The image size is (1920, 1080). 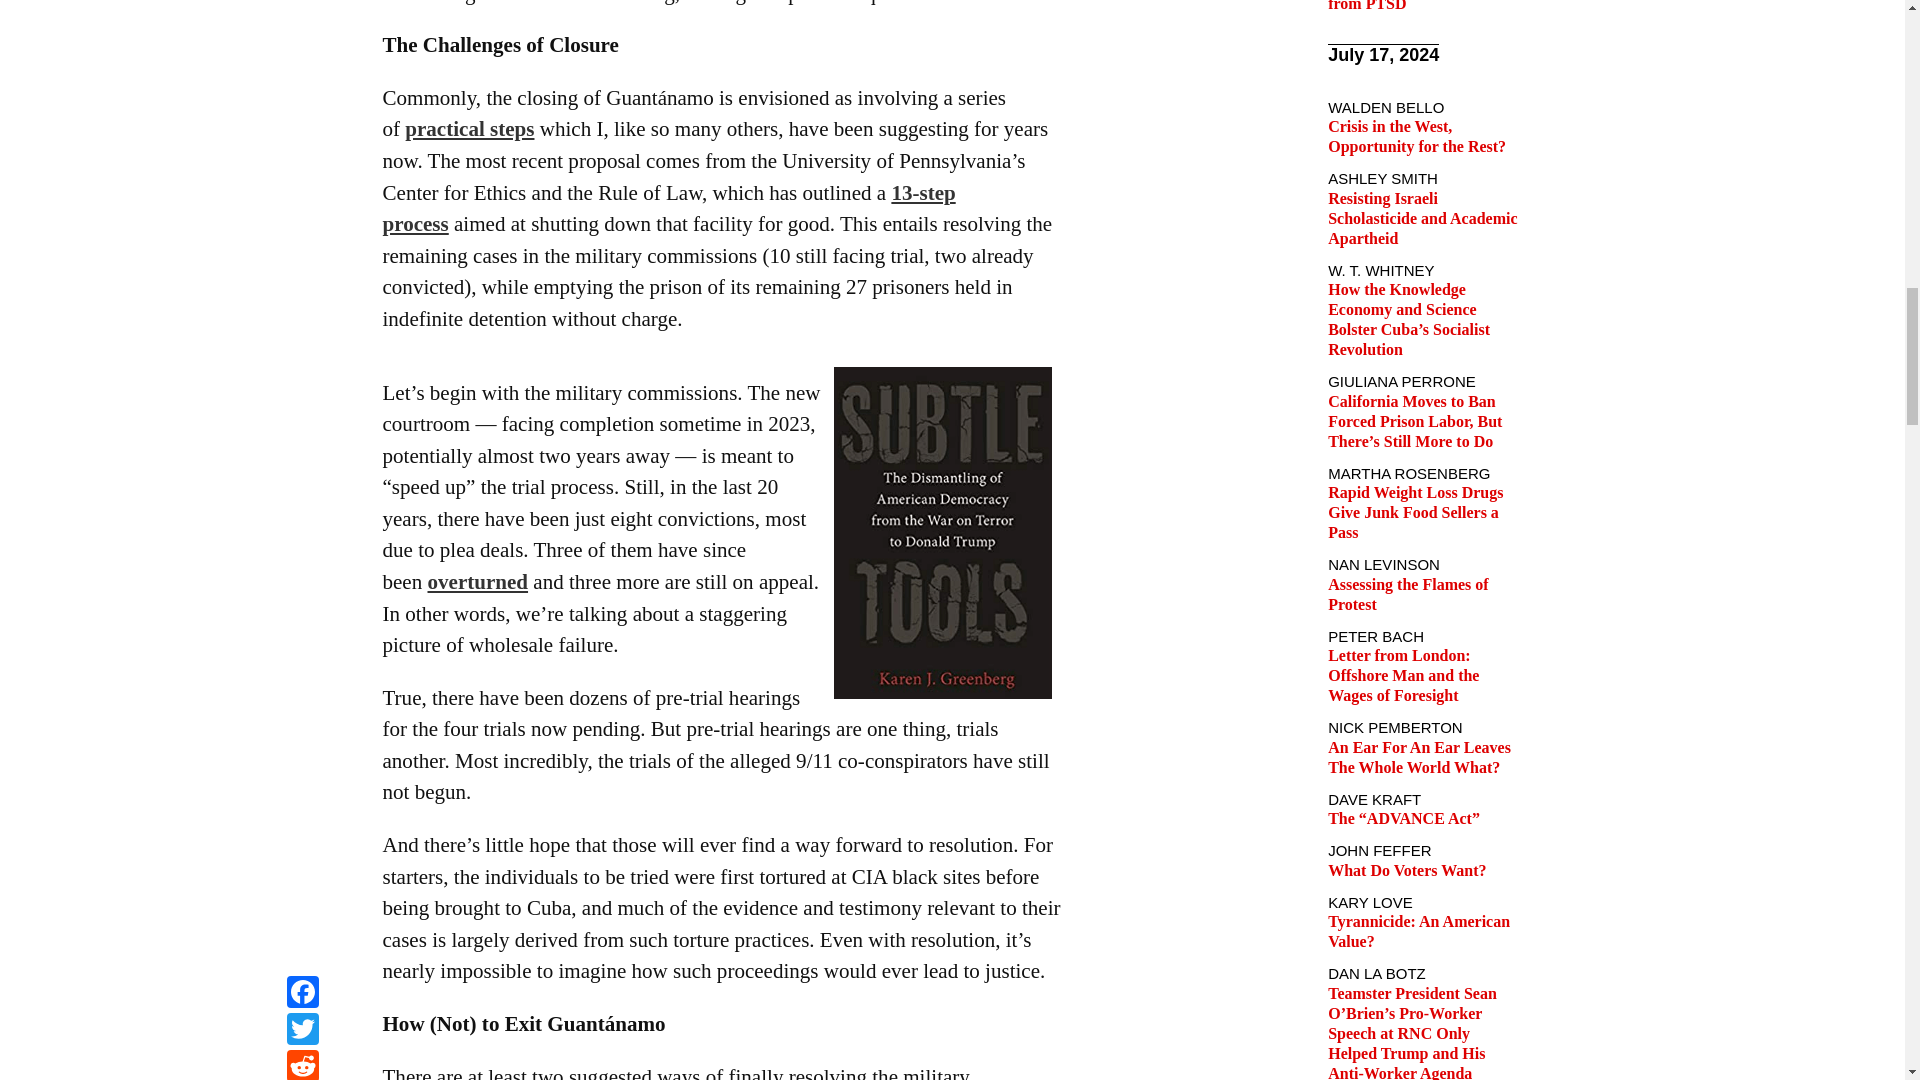 What do you see at coordinates (469, 128) in the screenshot?
I see `practical steps` at bounding box center [469, 128].